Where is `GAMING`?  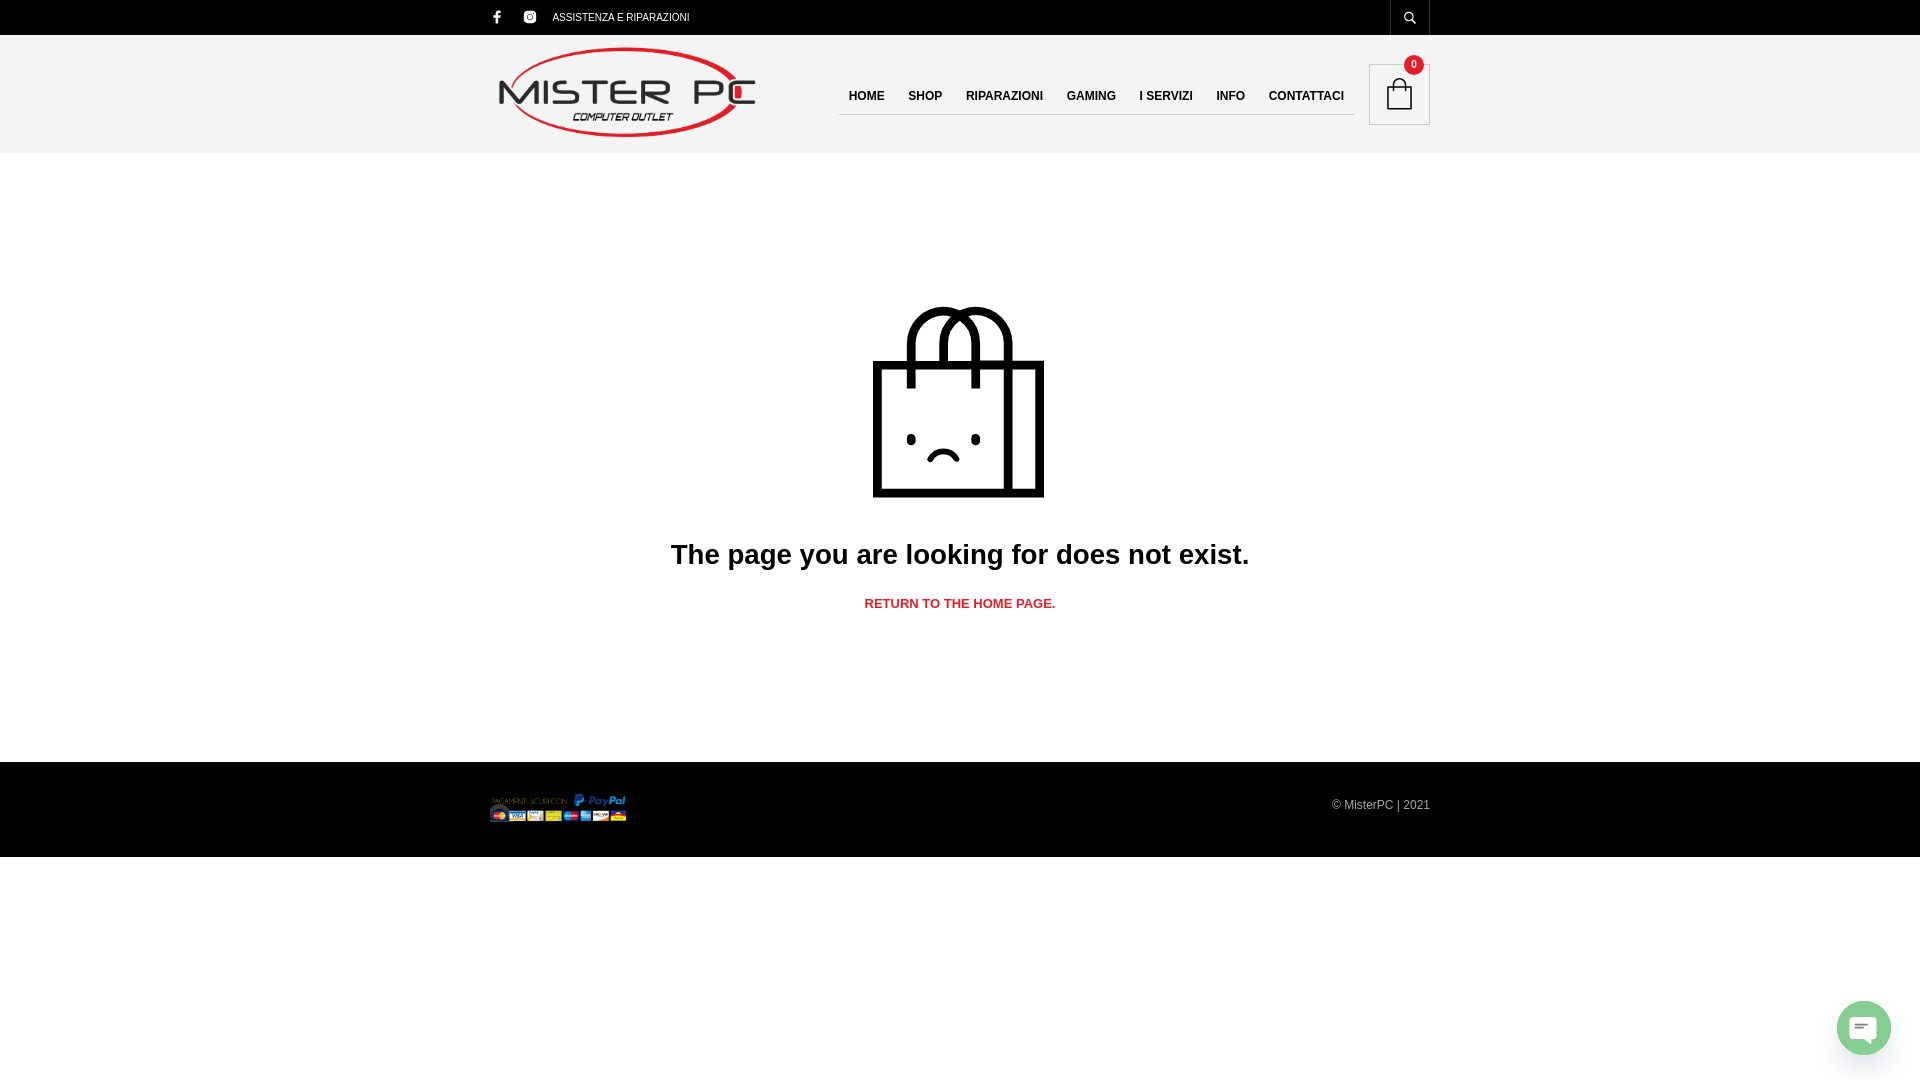
GAMING is located at coordinates (1091, 96).